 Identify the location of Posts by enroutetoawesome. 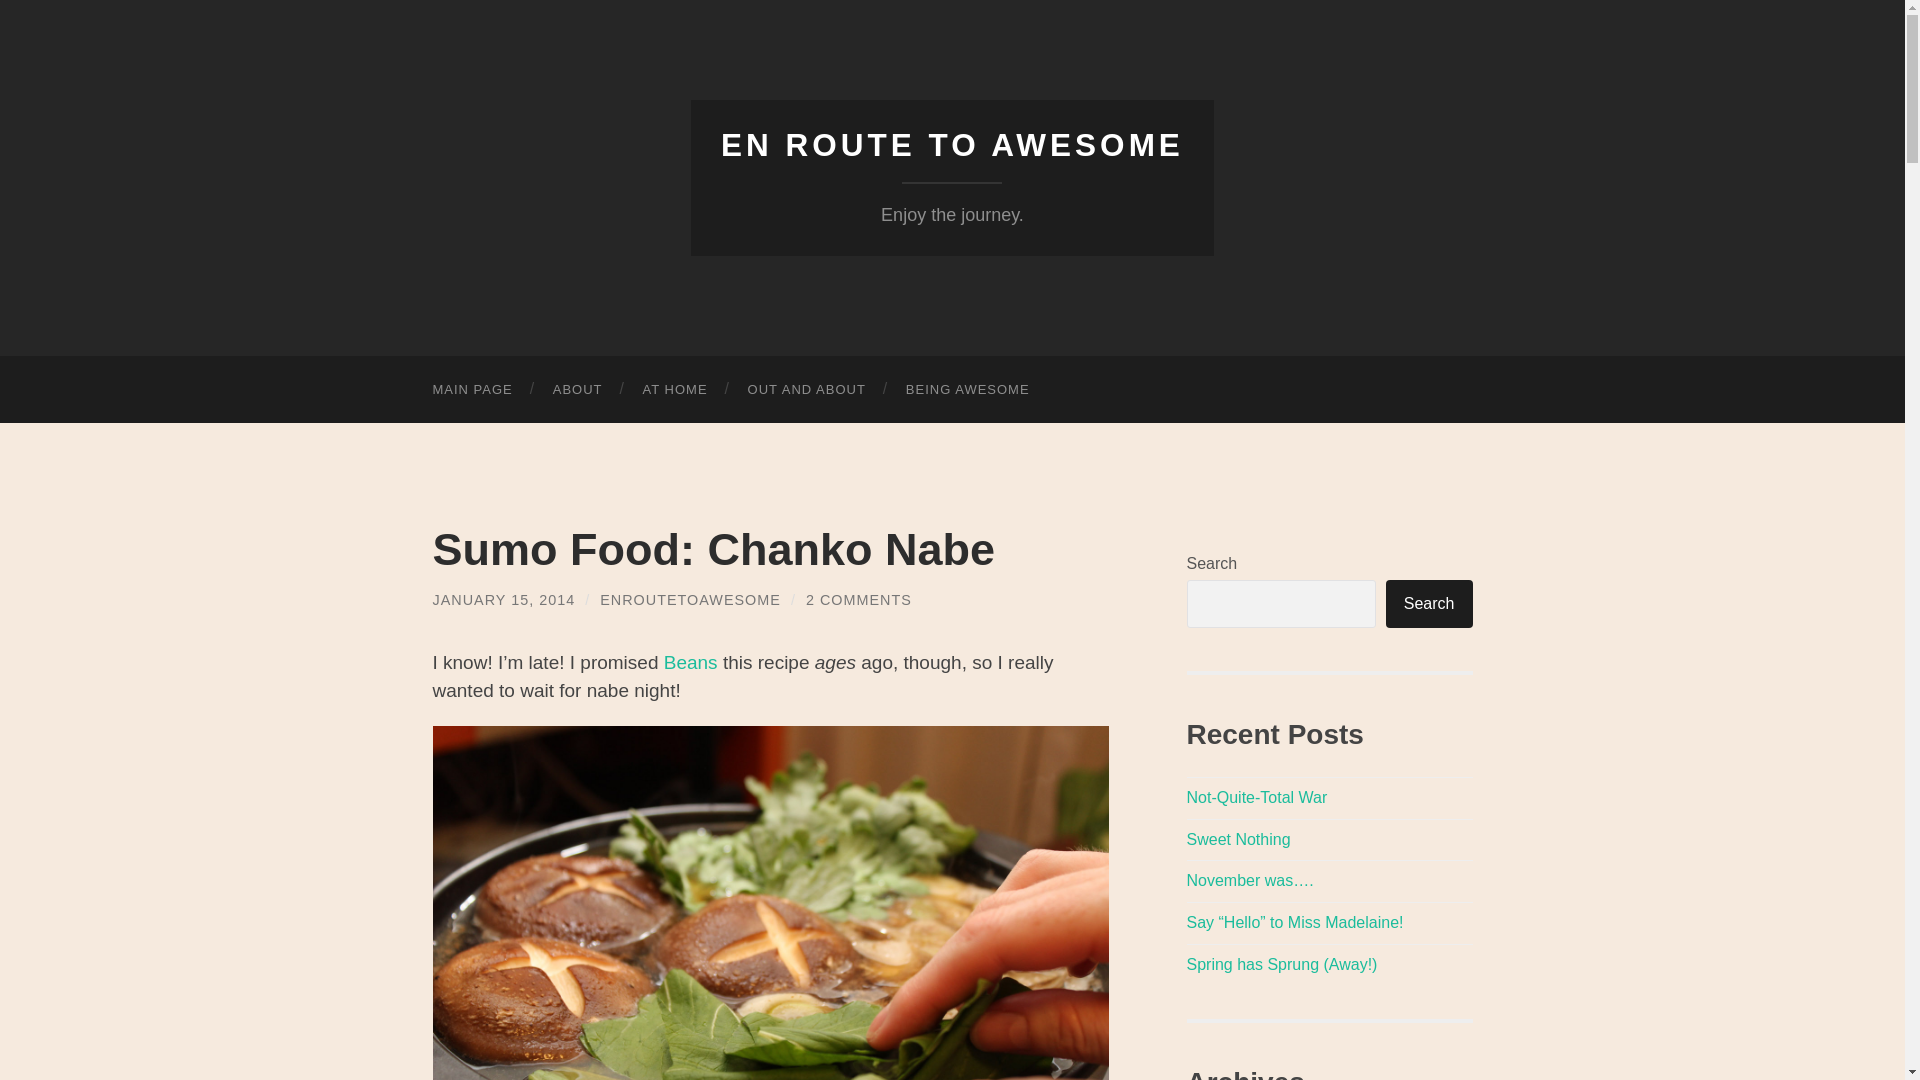
(690, 600).